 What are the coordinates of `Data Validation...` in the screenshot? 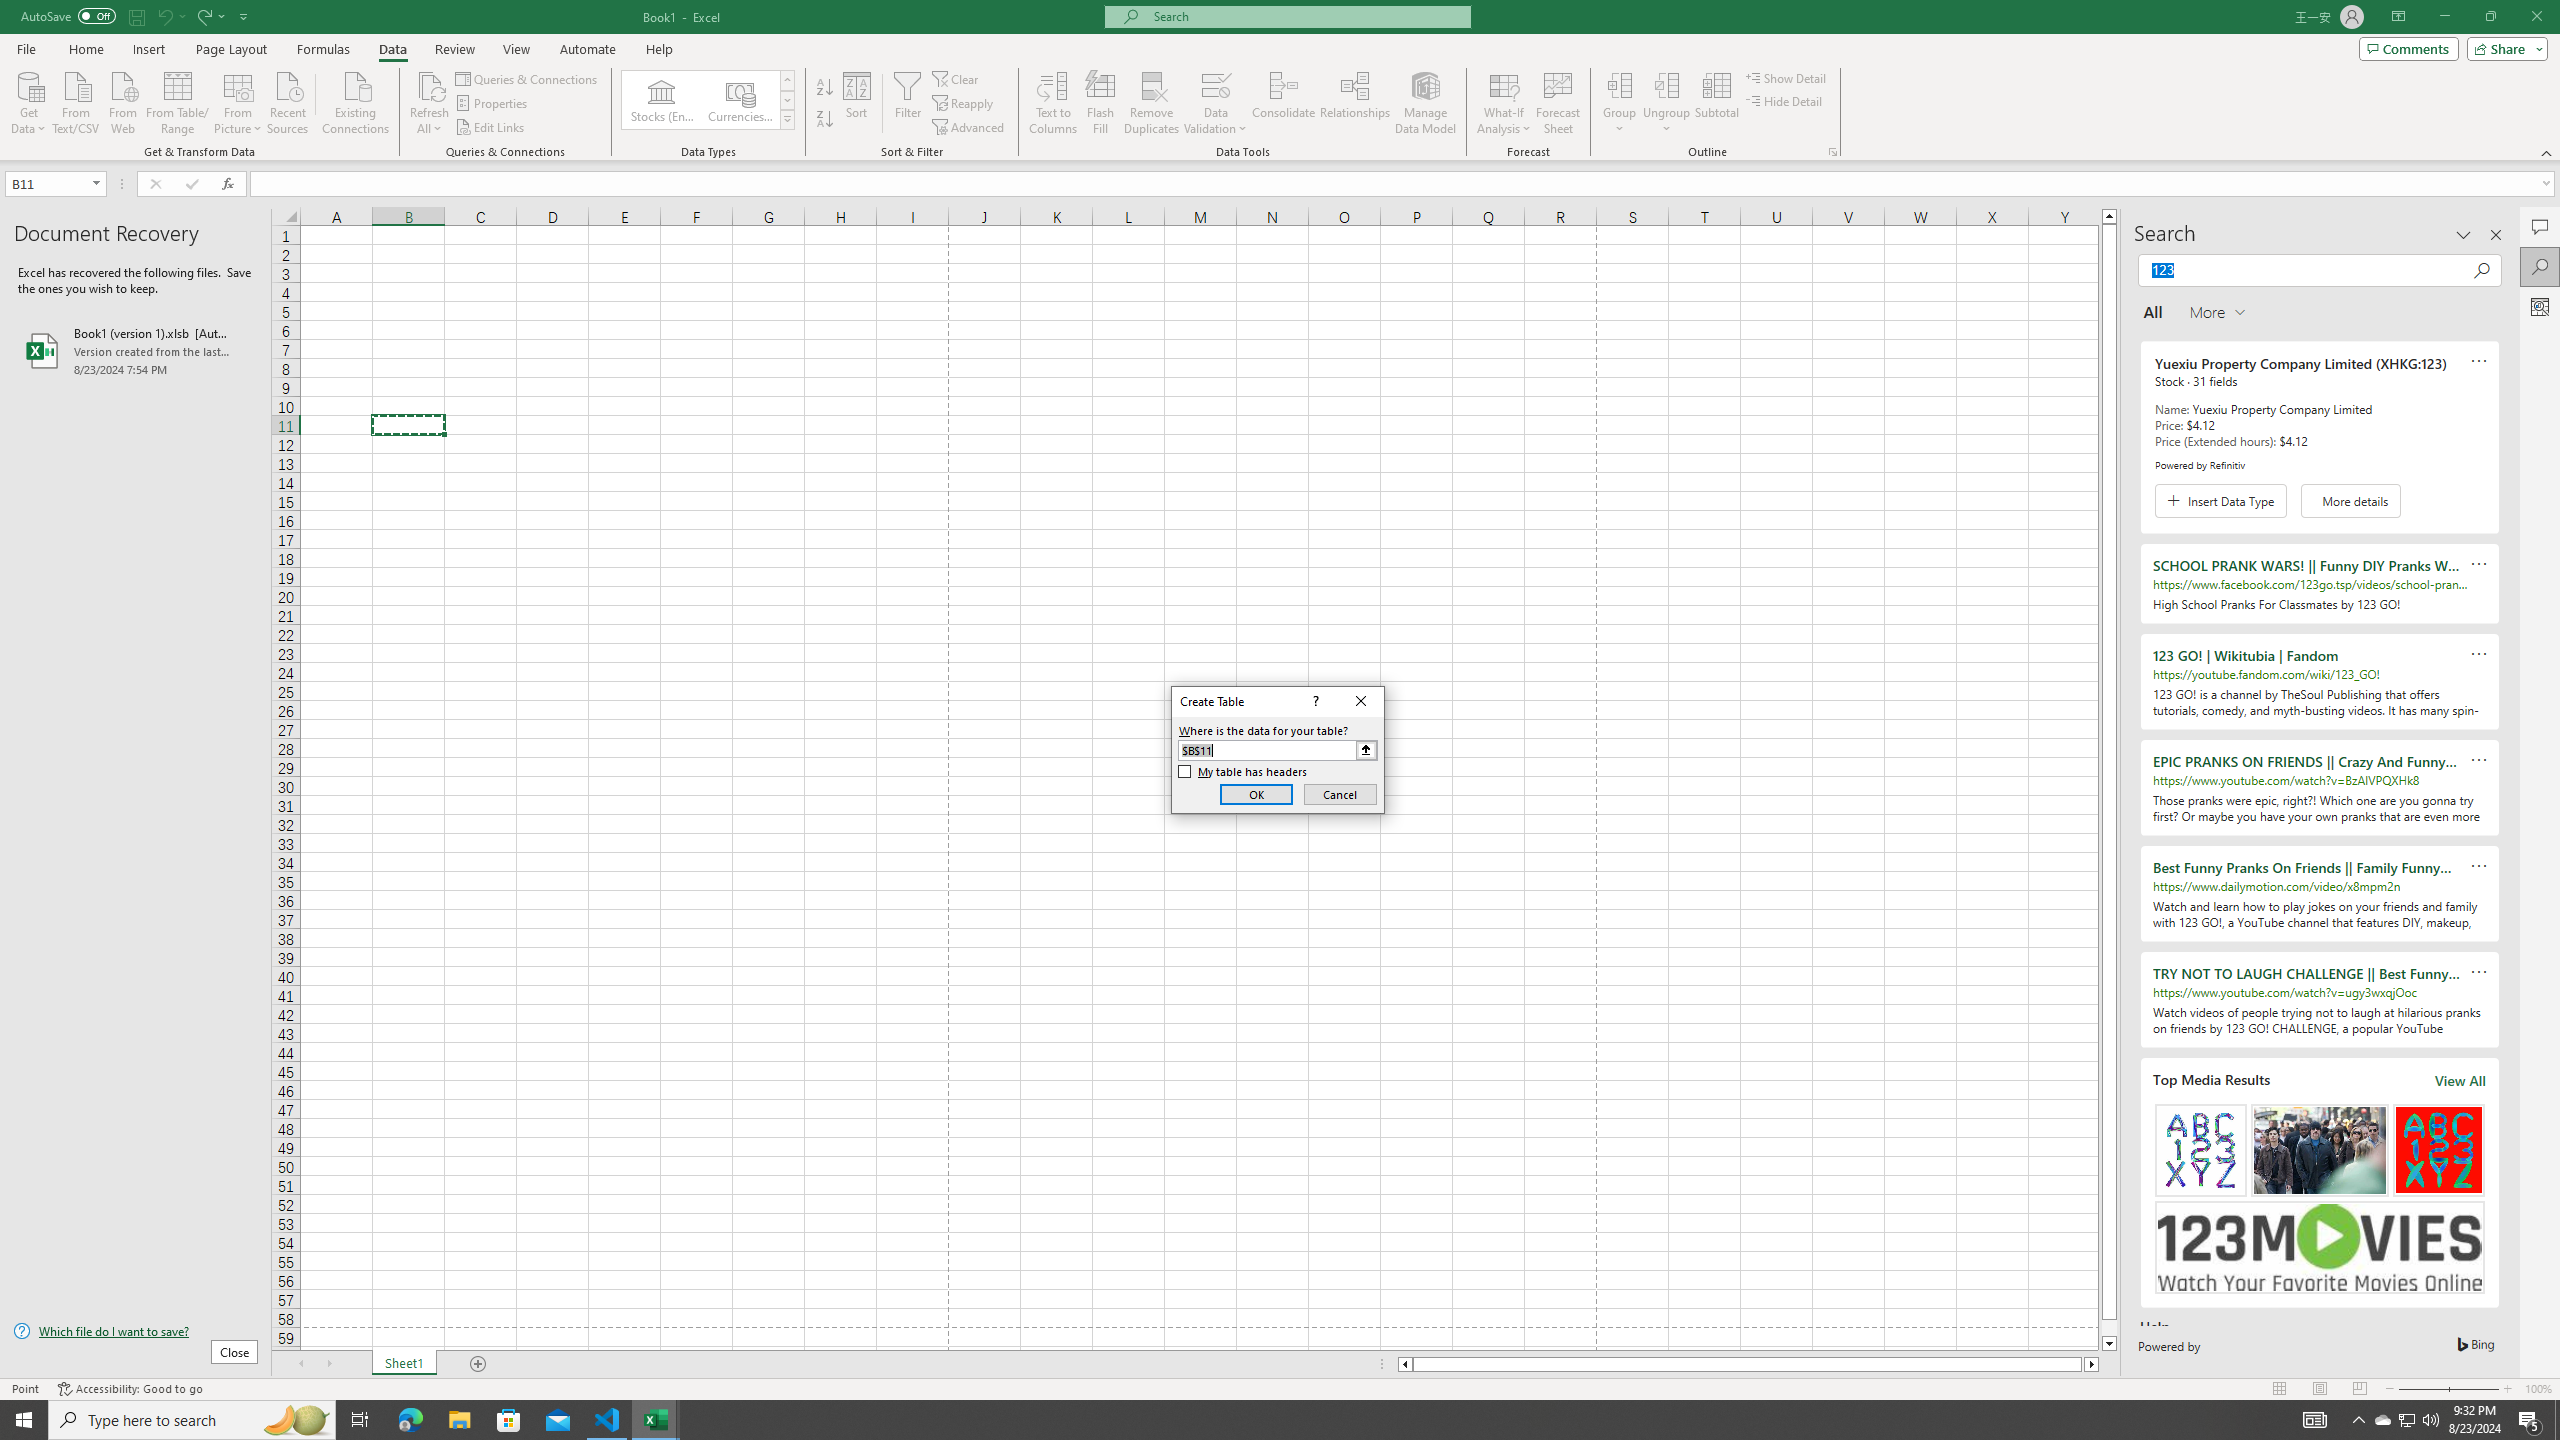 It's located at (1216, 103).